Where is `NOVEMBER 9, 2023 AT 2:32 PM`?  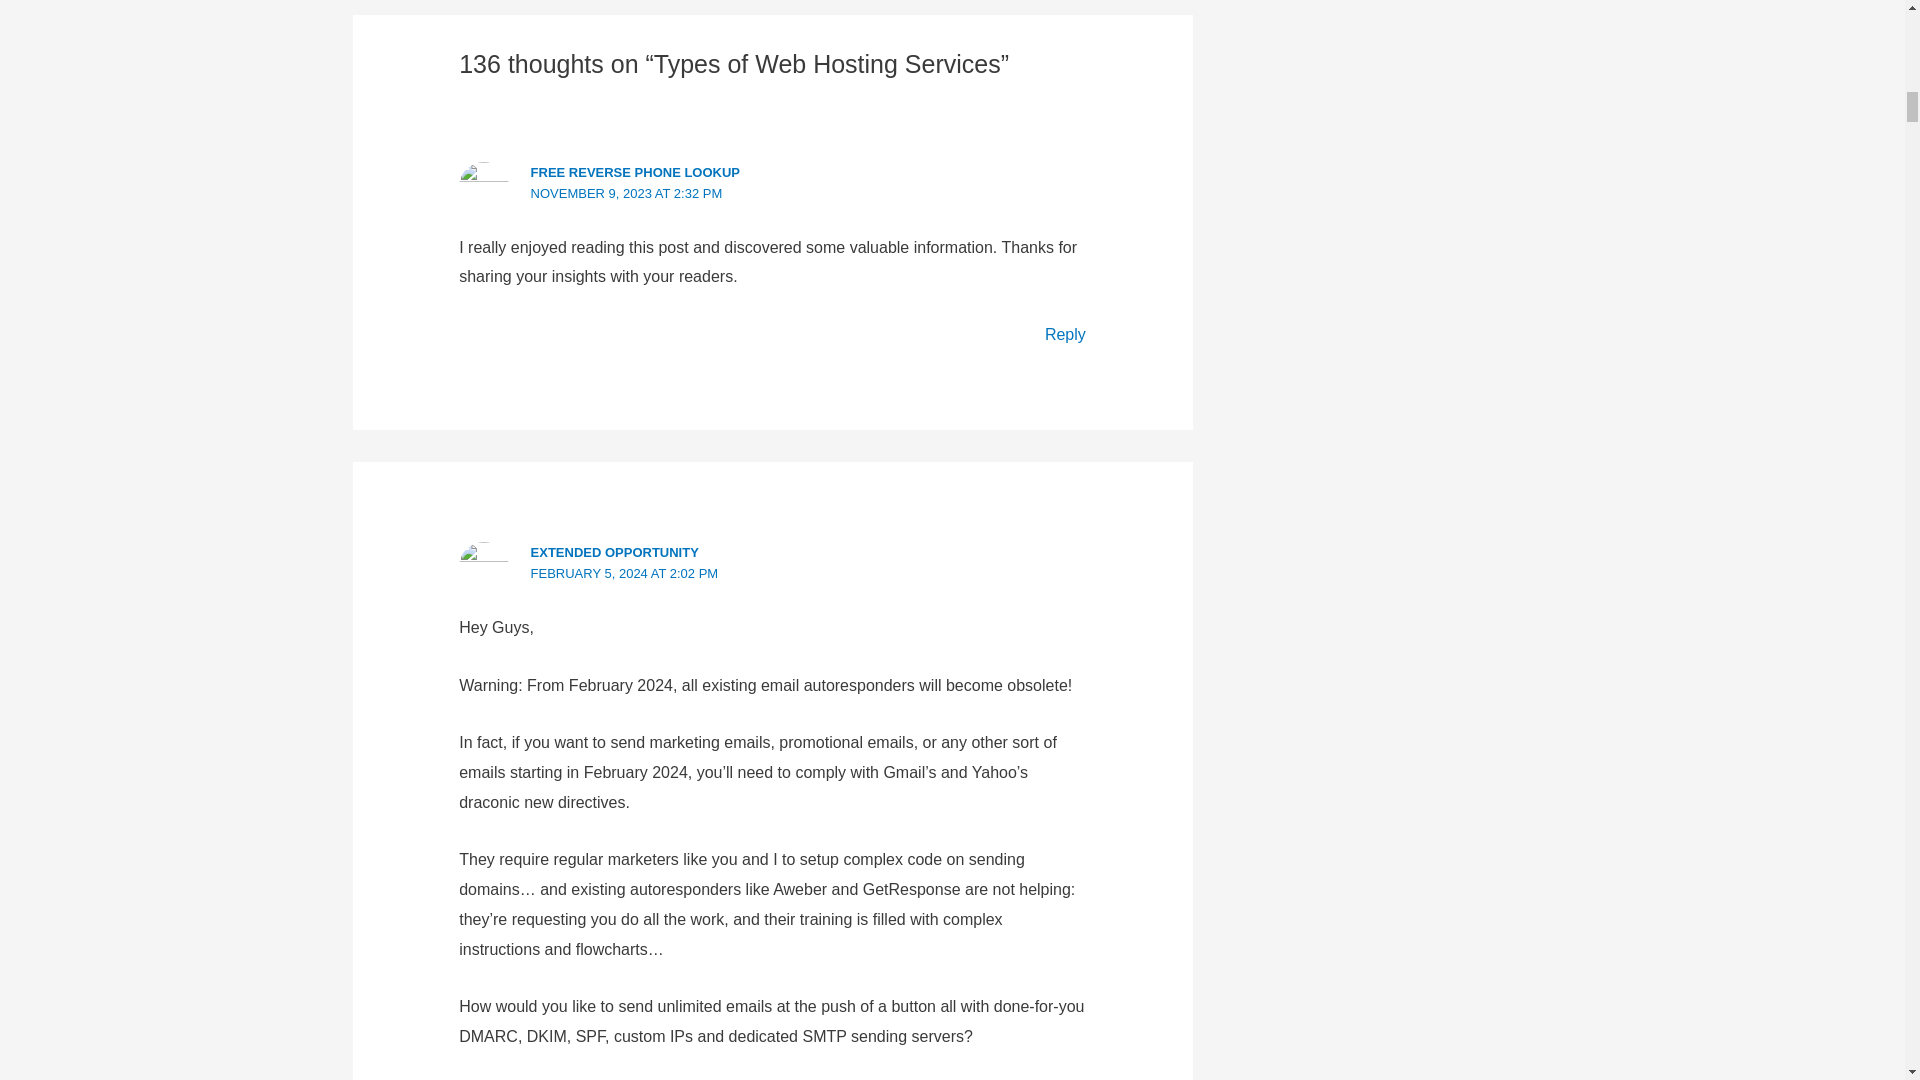 NOVEMBER 9, 2023 AT 2:32 PM is located at coordinates (627, 192).